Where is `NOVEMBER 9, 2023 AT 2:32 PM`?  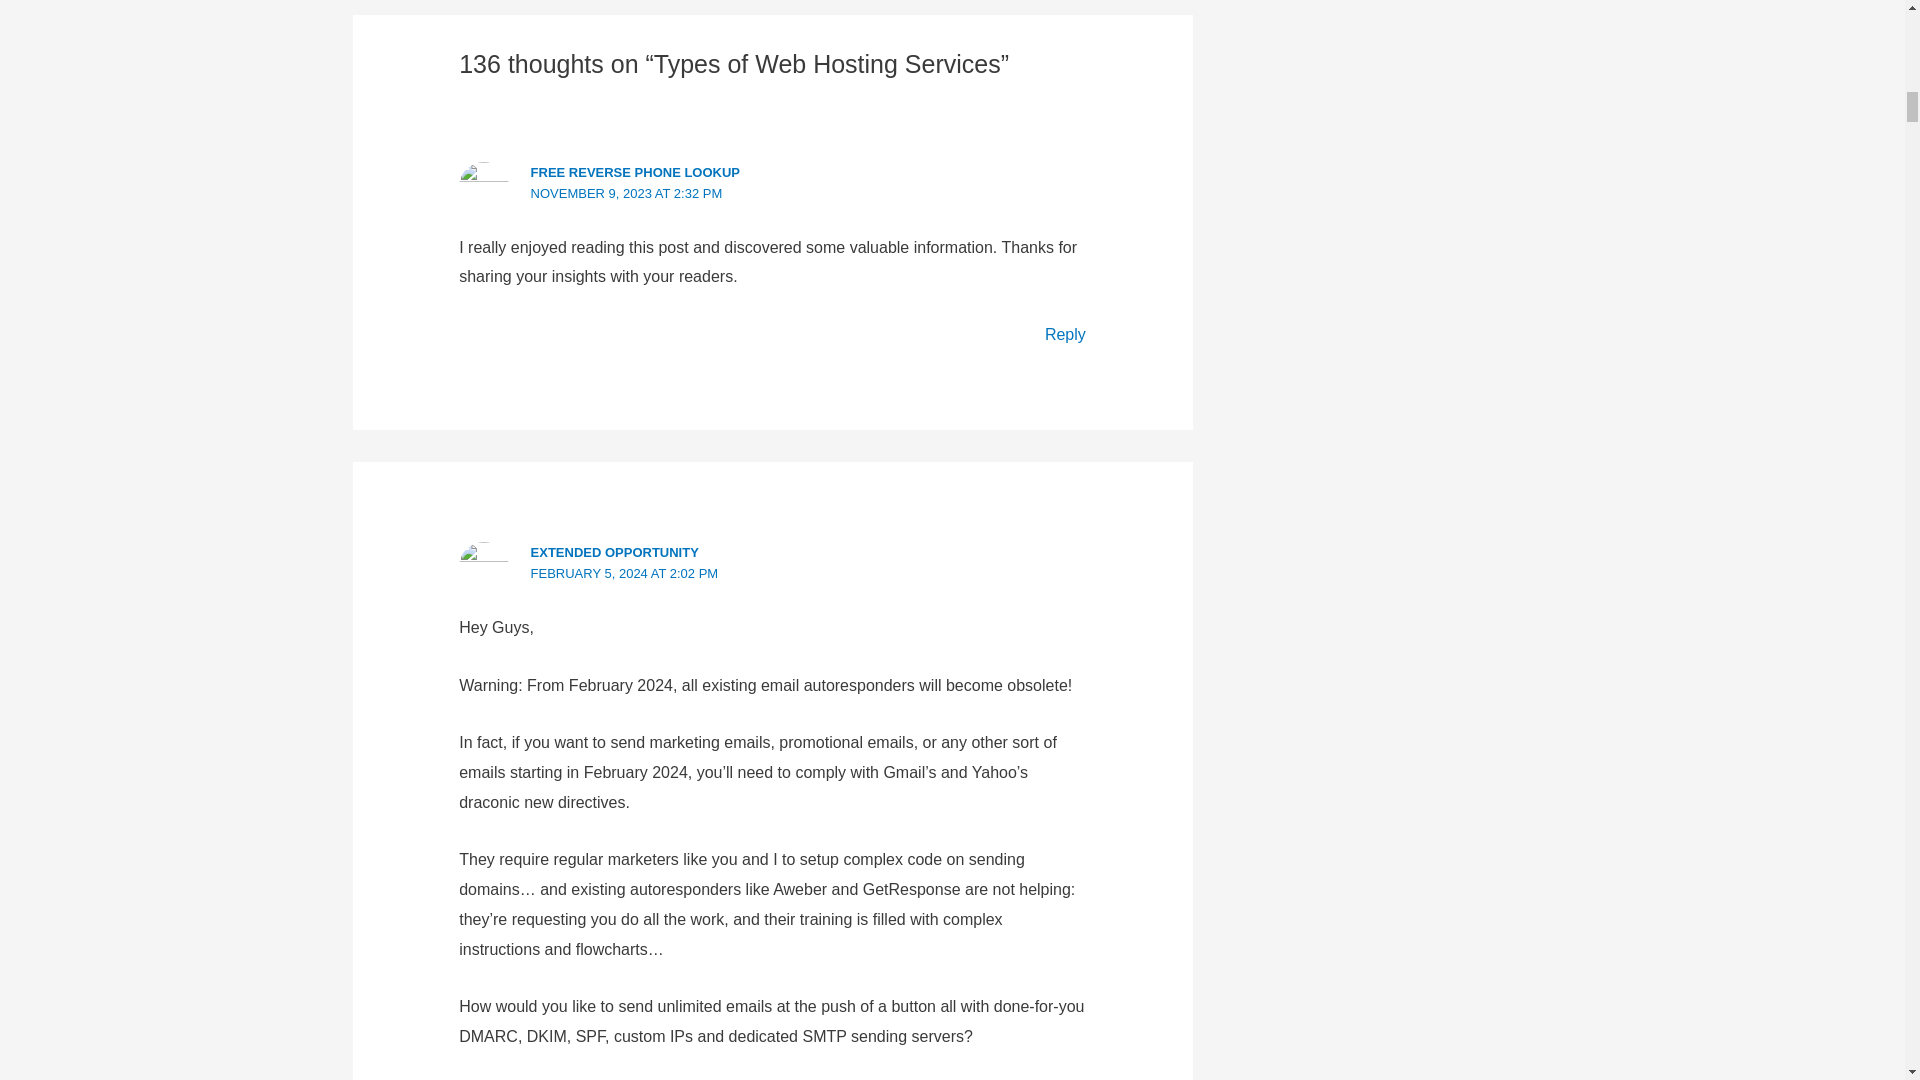 NOVEMBER 9, 2023 AT 2:32 PM is located at coordinates (627, 192).